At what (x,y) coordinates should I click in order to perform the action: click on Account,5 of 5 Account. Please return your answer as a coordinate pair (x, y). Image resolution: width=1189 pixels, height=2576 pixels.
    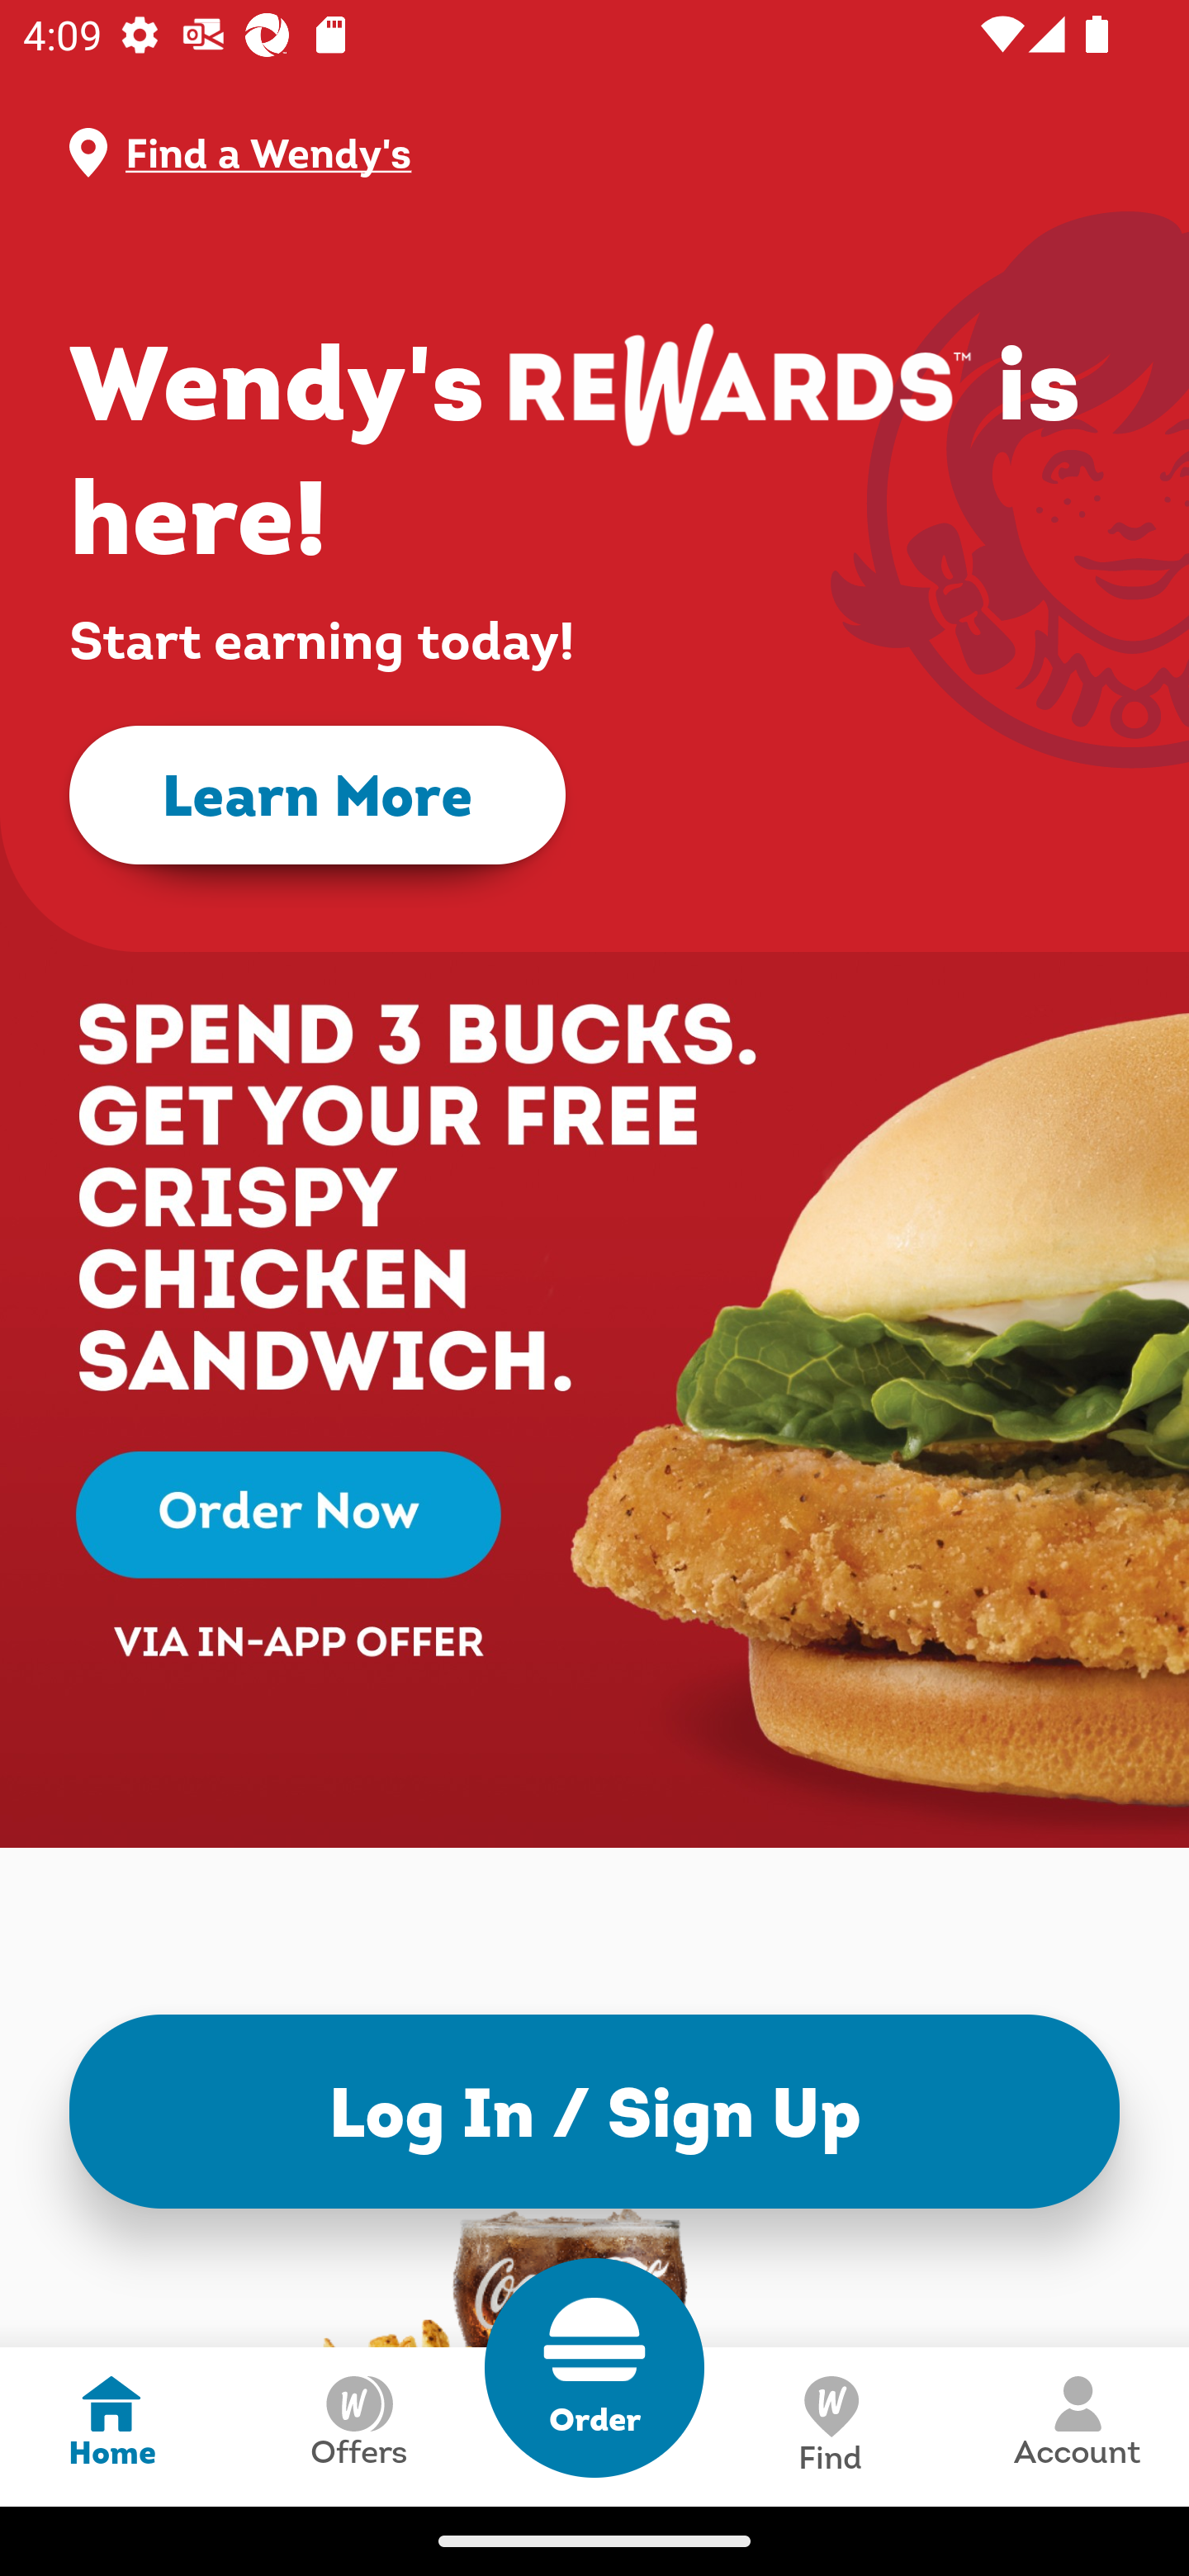
    Looking at the image, I should click on (1077, 2426).